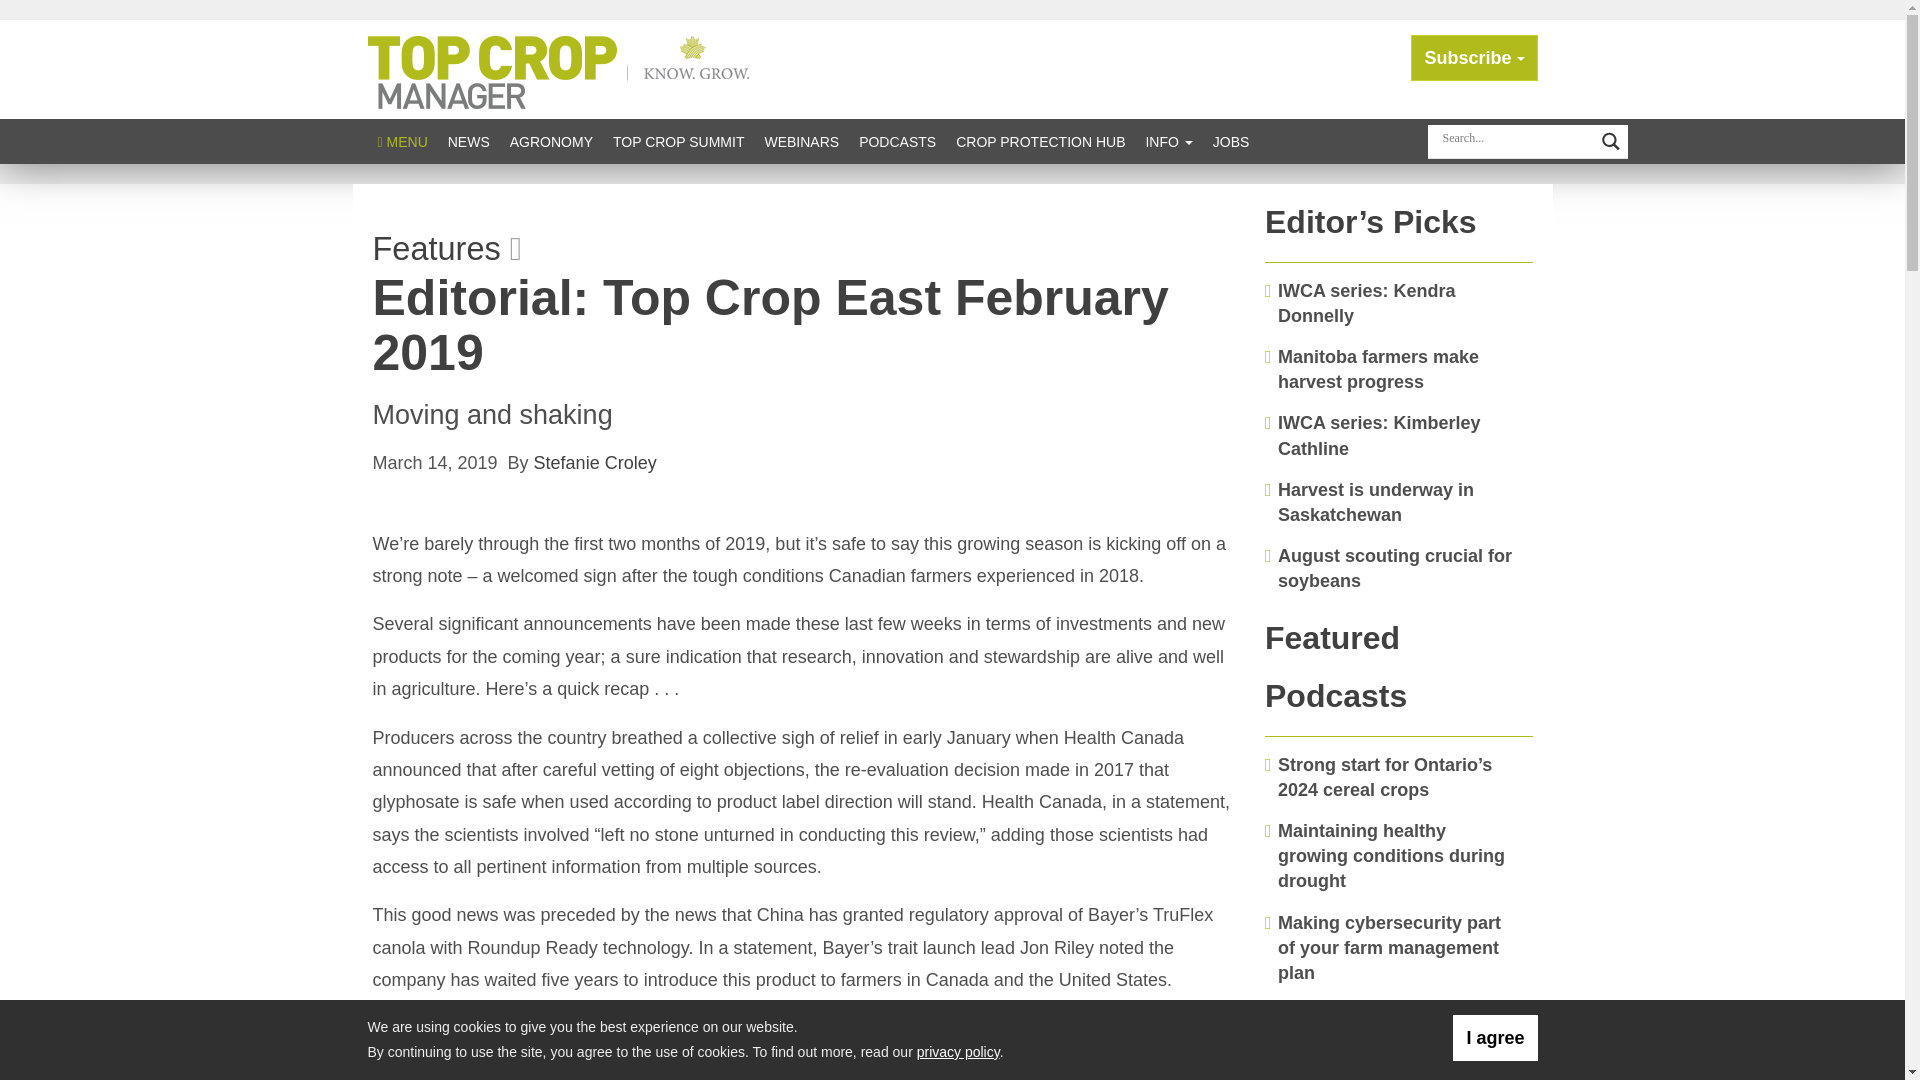  I want to click on Subscribe, so click(1474, 58).